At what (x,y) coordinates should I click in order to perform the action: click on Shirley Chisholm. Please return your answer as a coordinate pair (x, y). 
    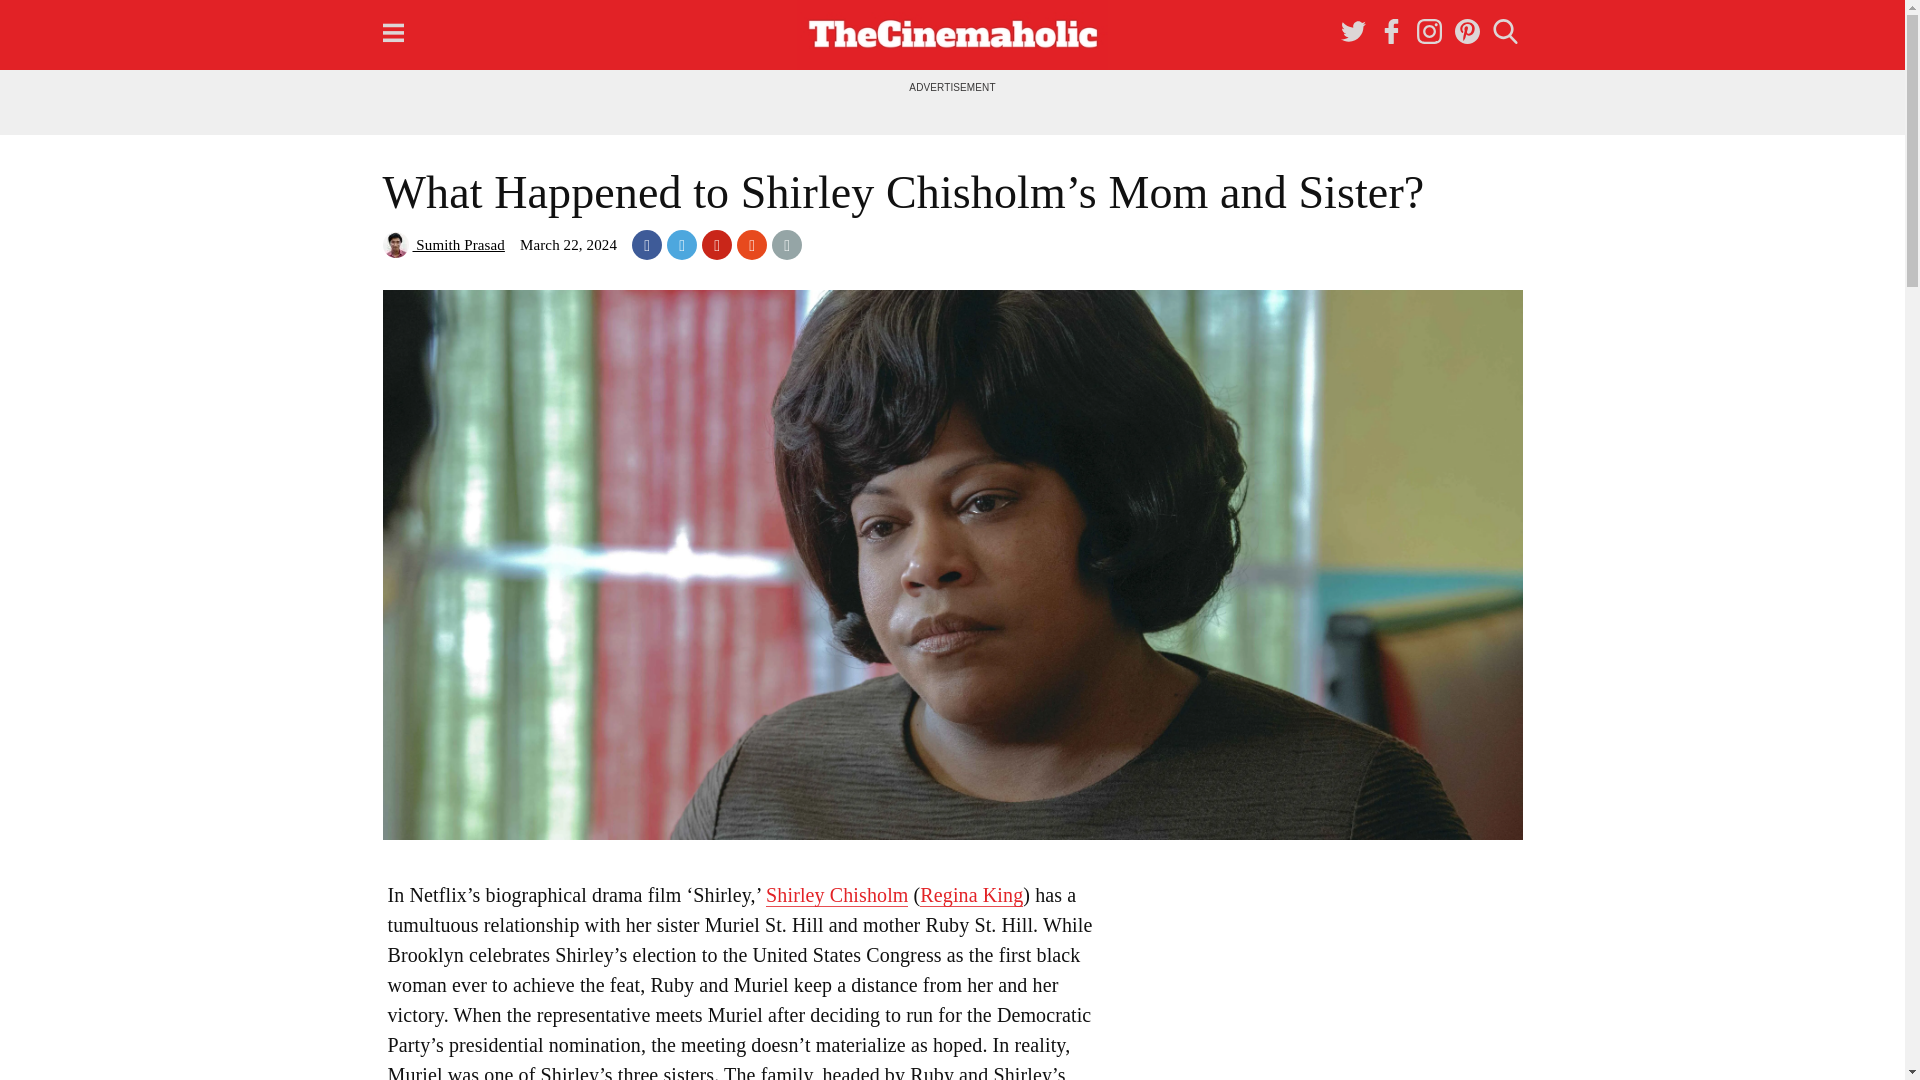
    Looking at the image, I should click on (837, 896).